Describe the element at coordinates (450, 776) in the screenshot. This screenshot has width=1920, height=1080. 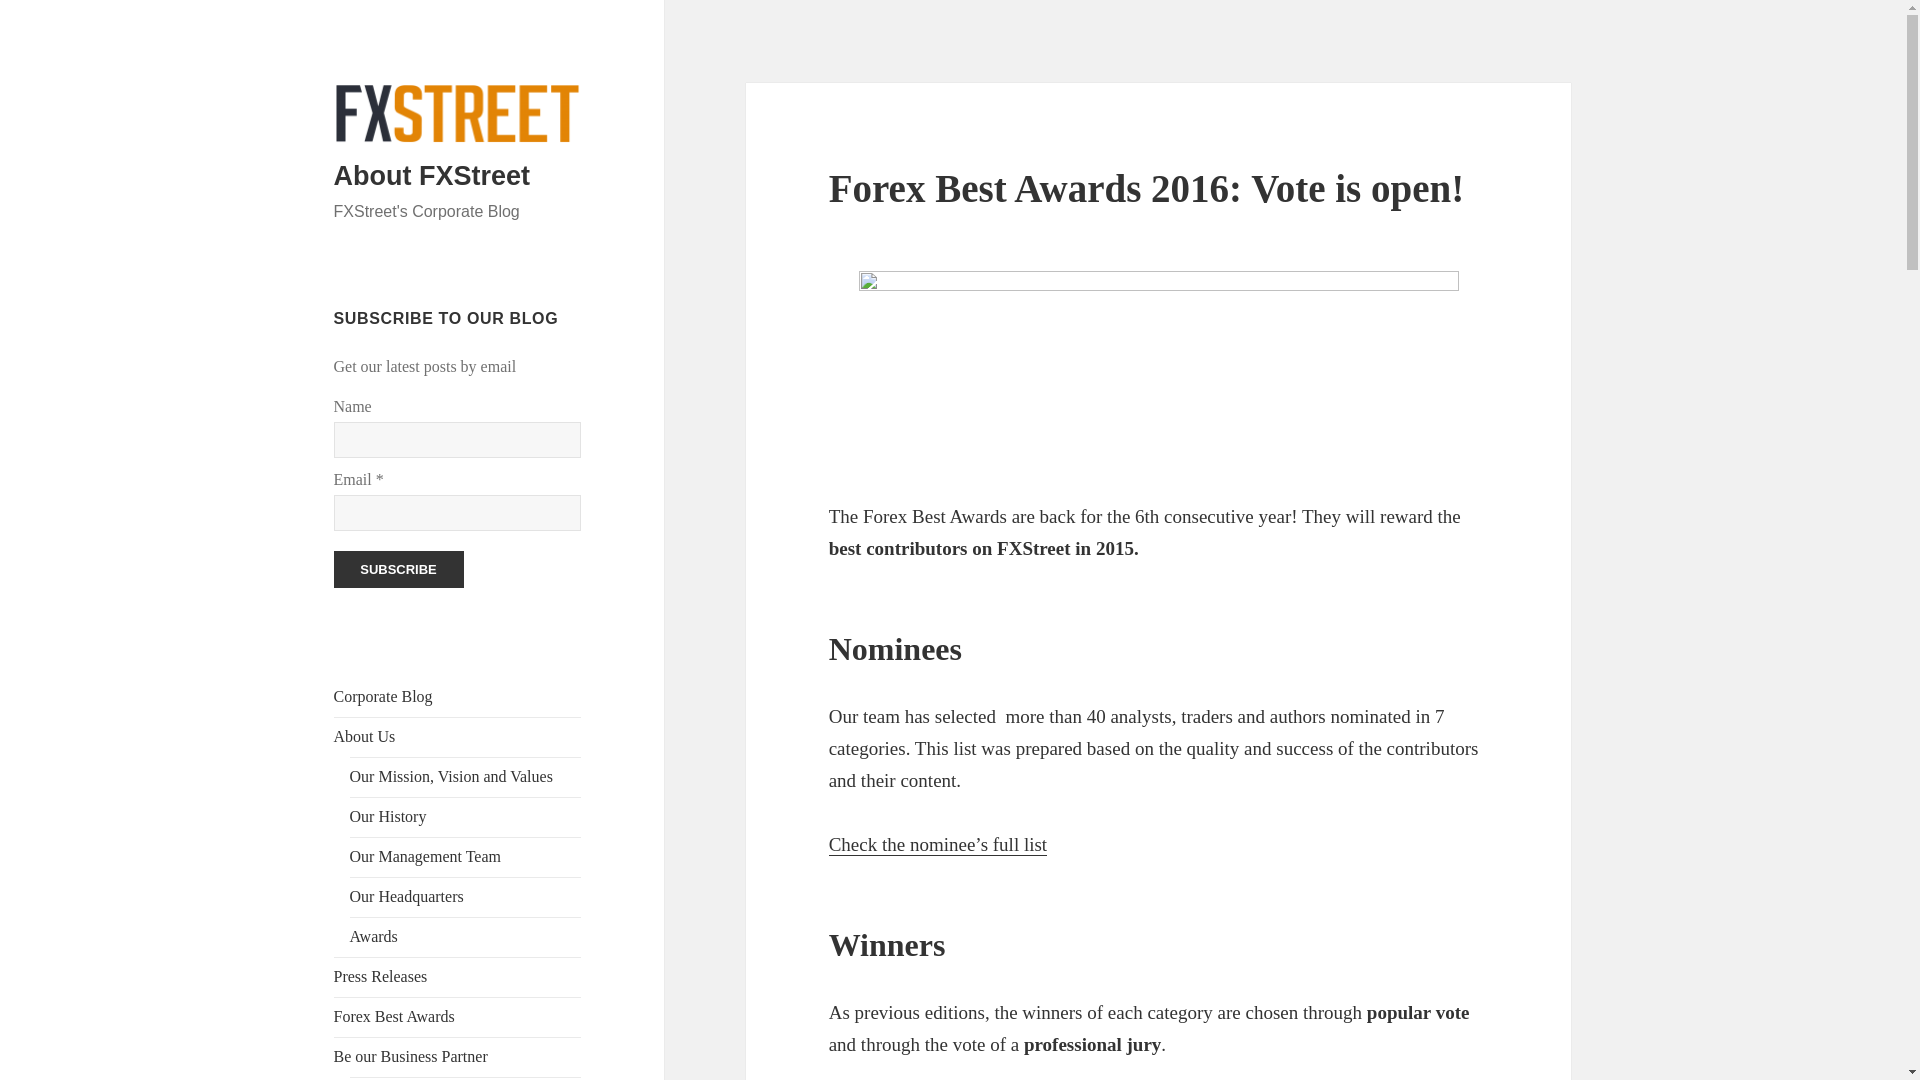
I see `Our Mission, Vision and Values` at that location.